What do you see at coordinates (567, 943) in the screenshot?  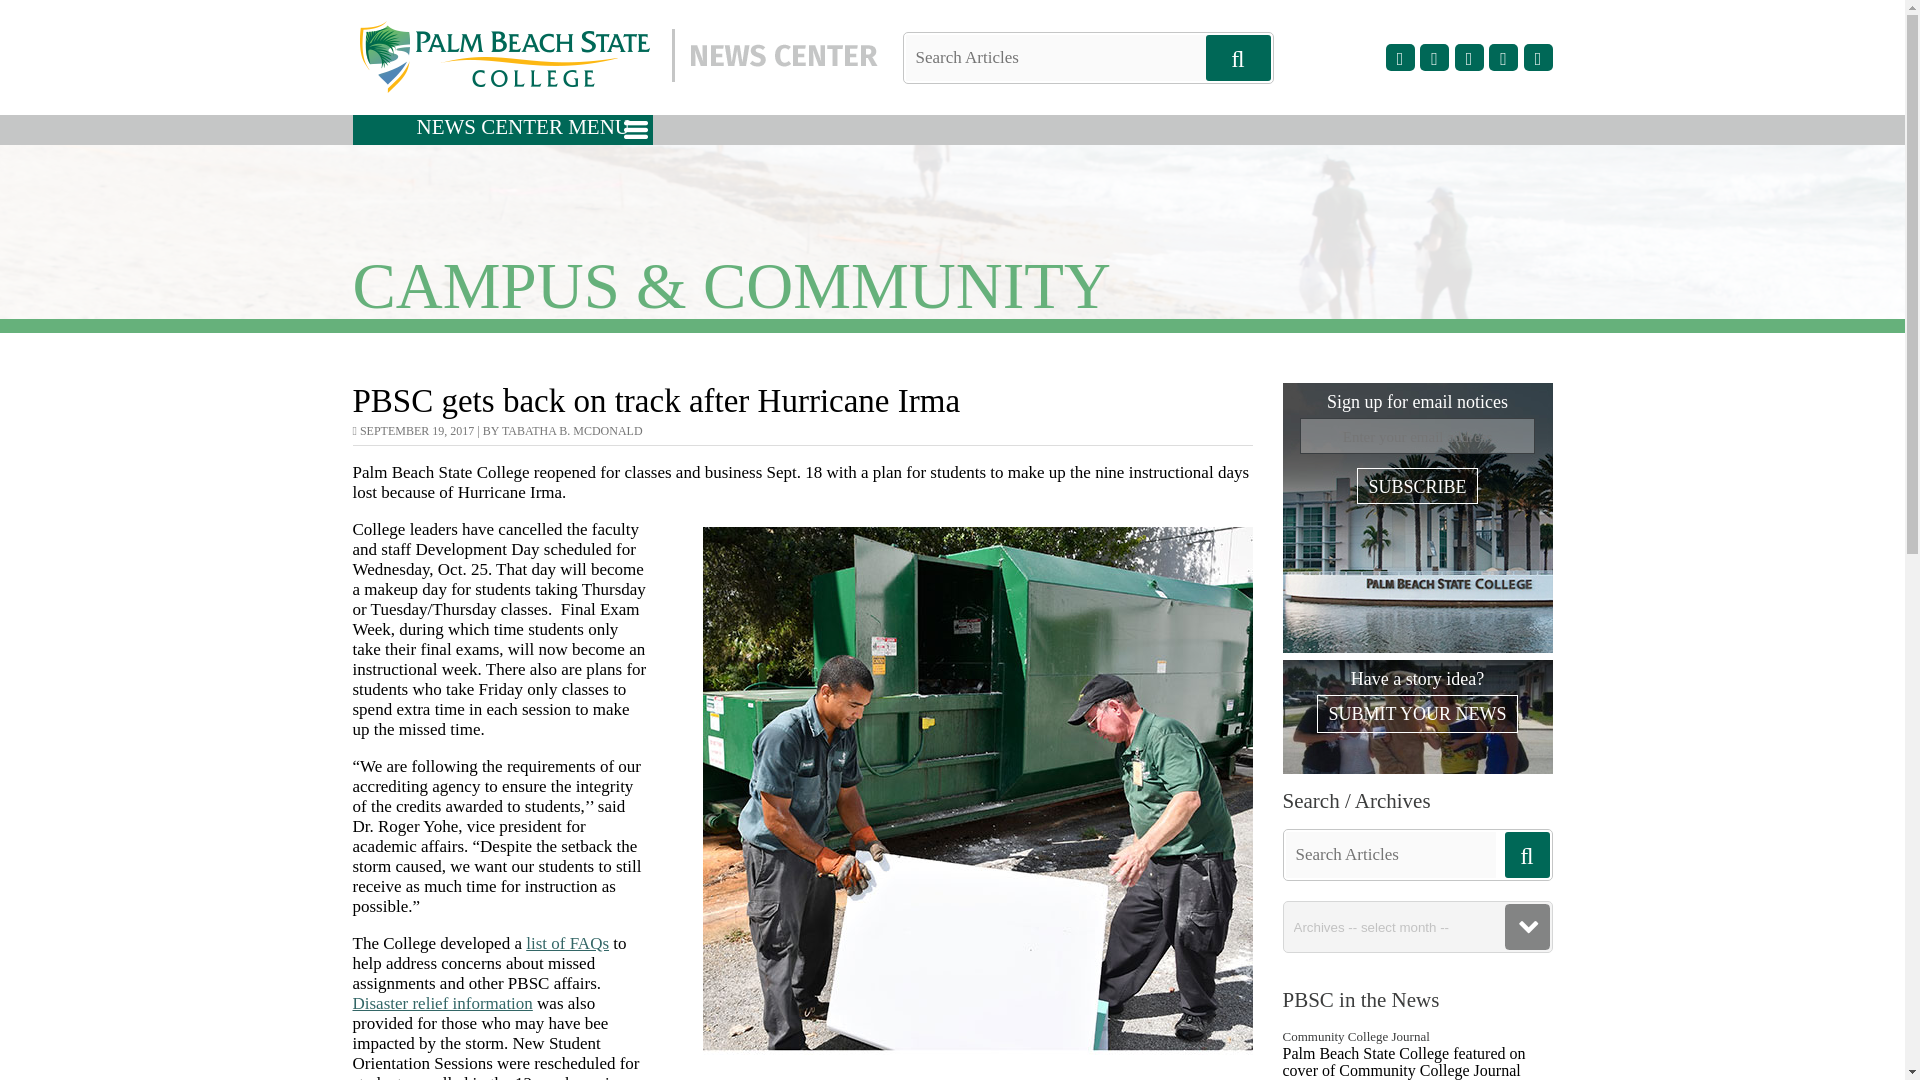 I see `list of FAQs` at bounding box center [567, 943].